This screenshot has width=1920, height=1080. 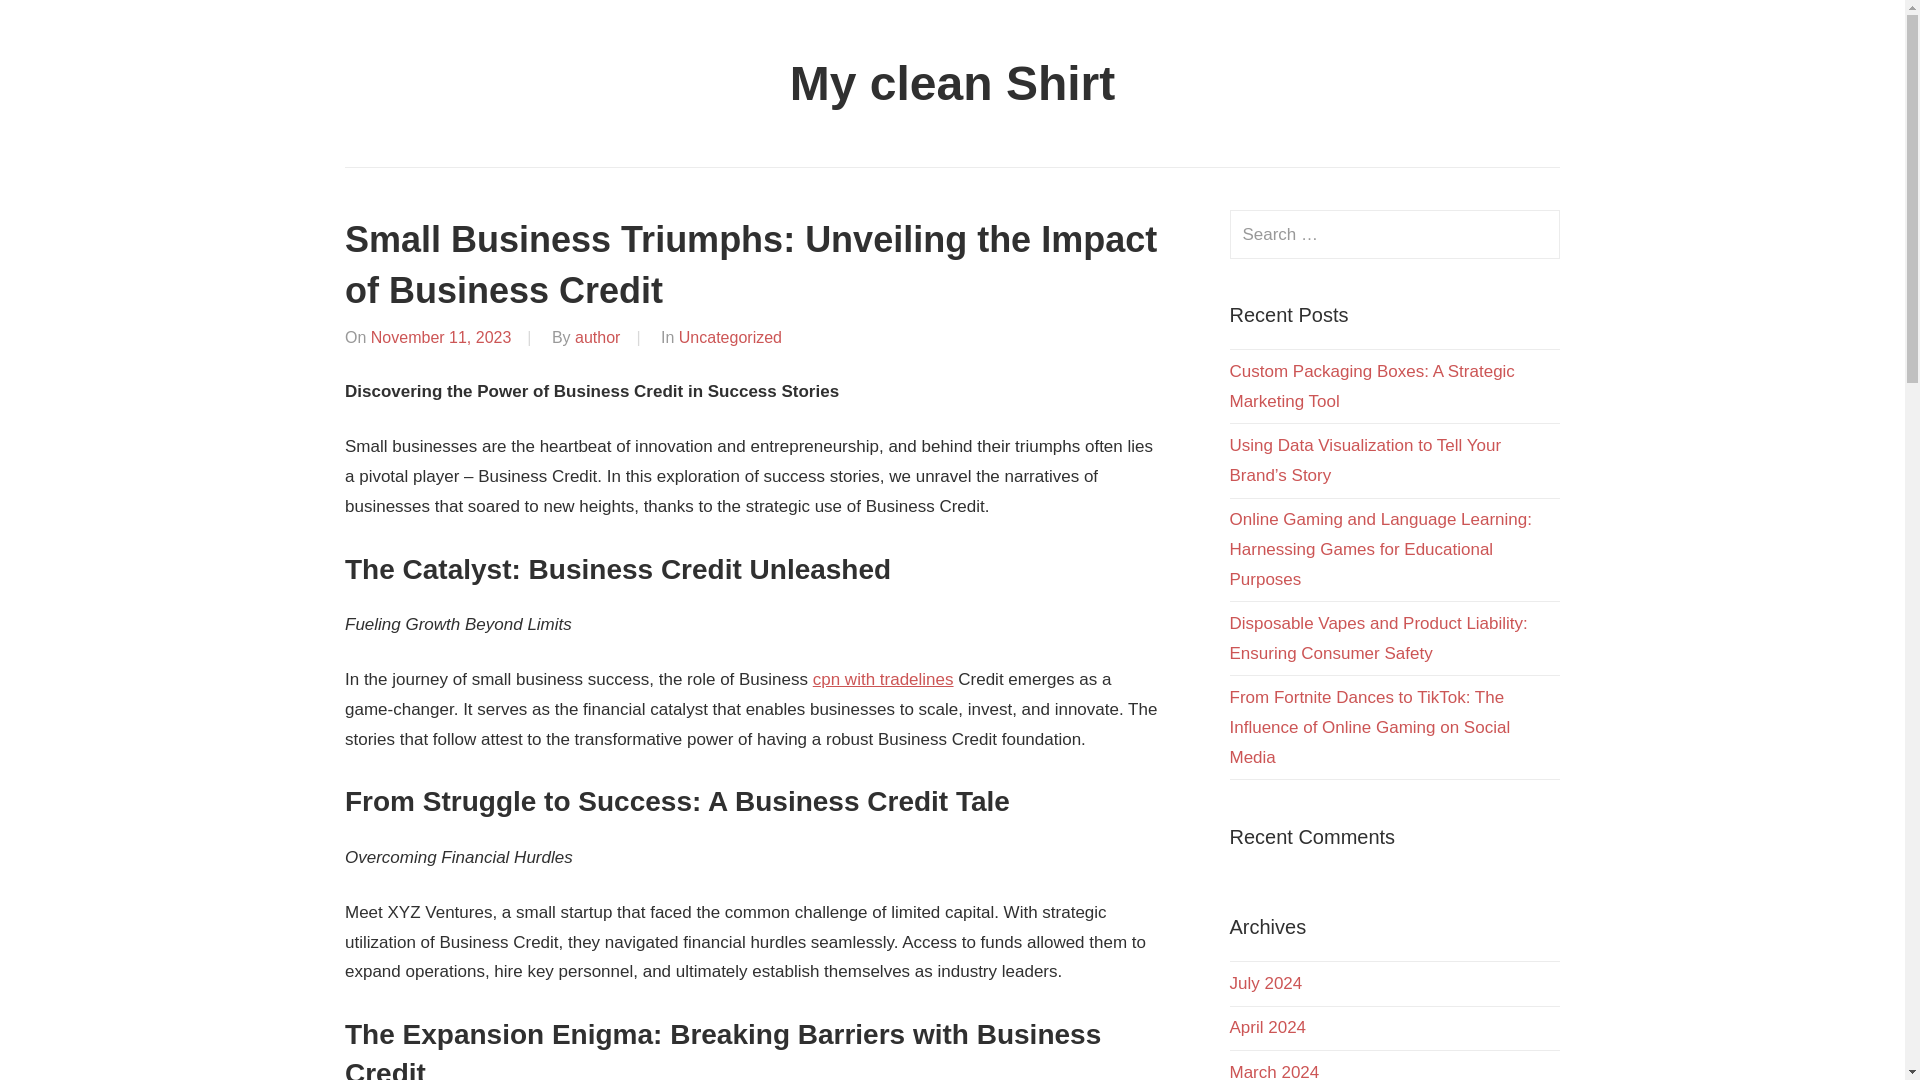 I want to click on Uncategorized, so click(x=730, y=337).